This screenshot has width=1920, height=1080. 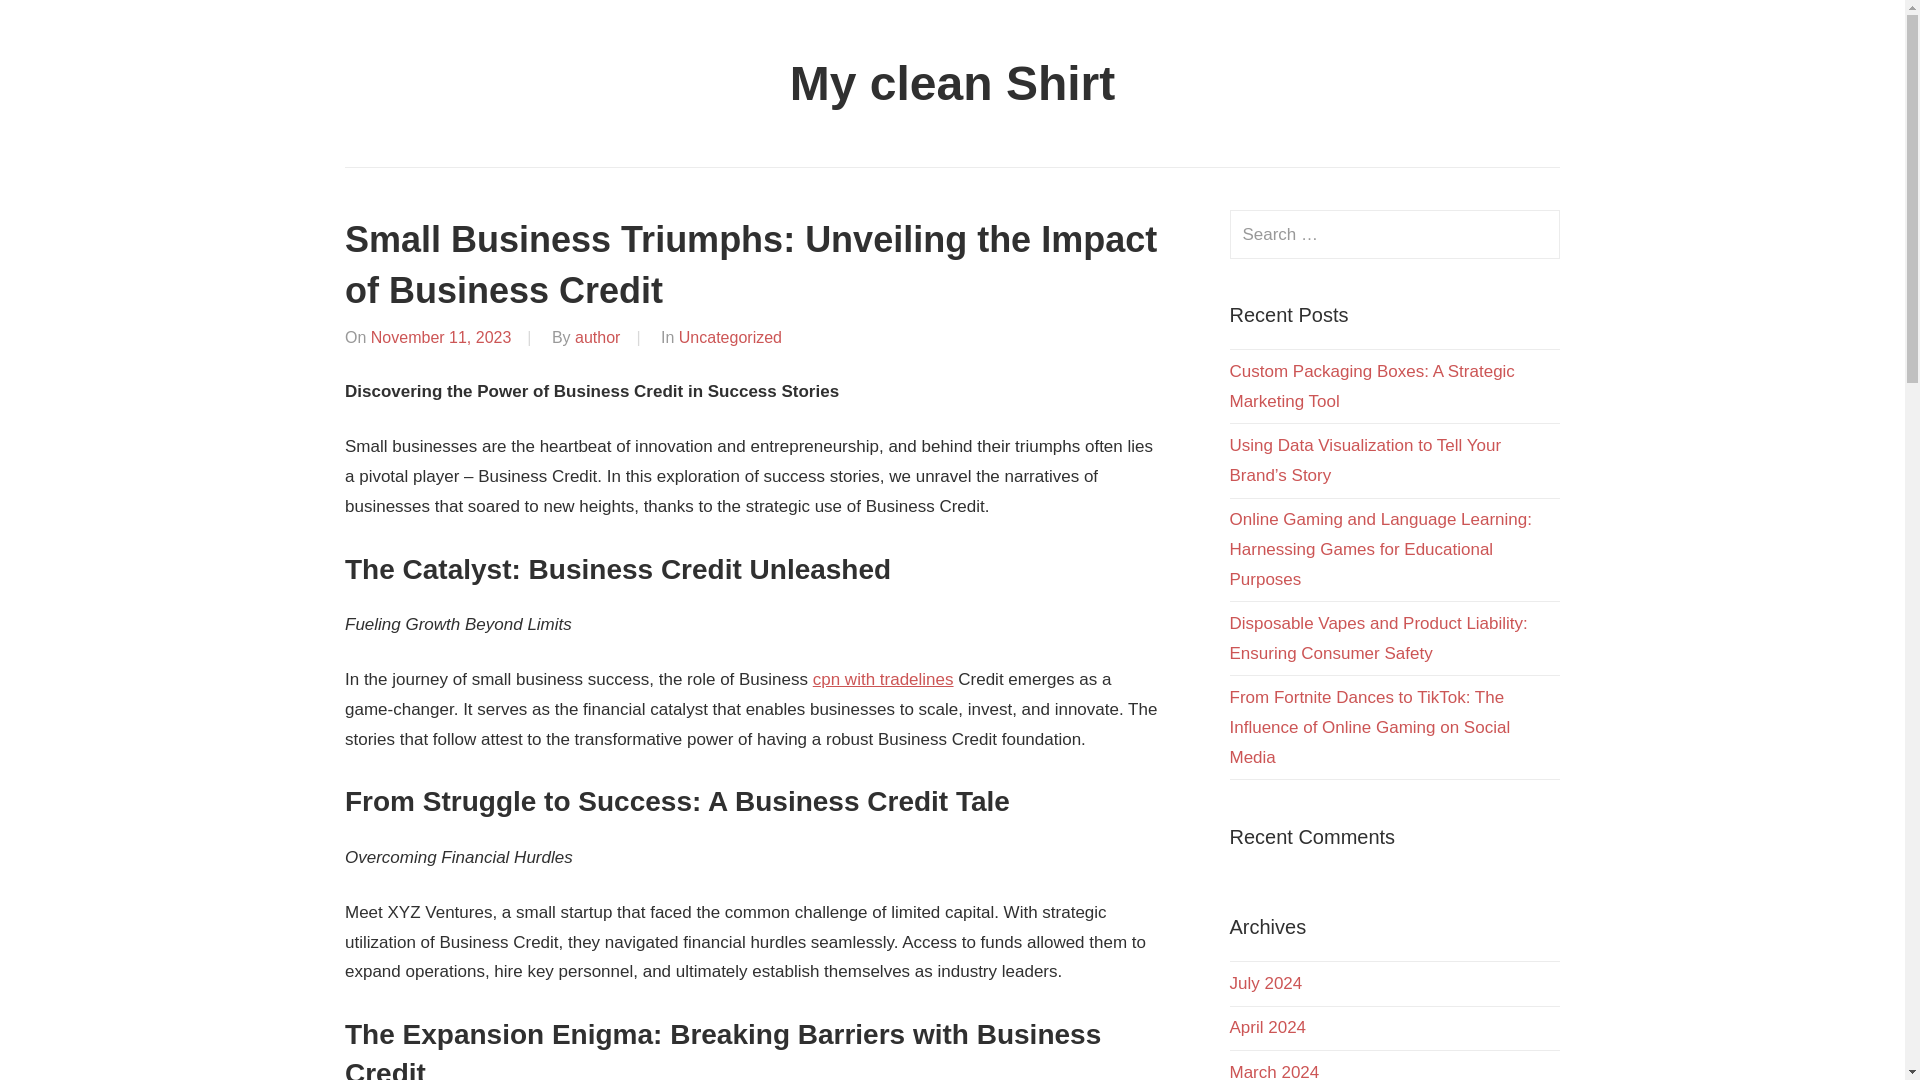 I want to click on Uncategorized, so click(x=730, y=337).